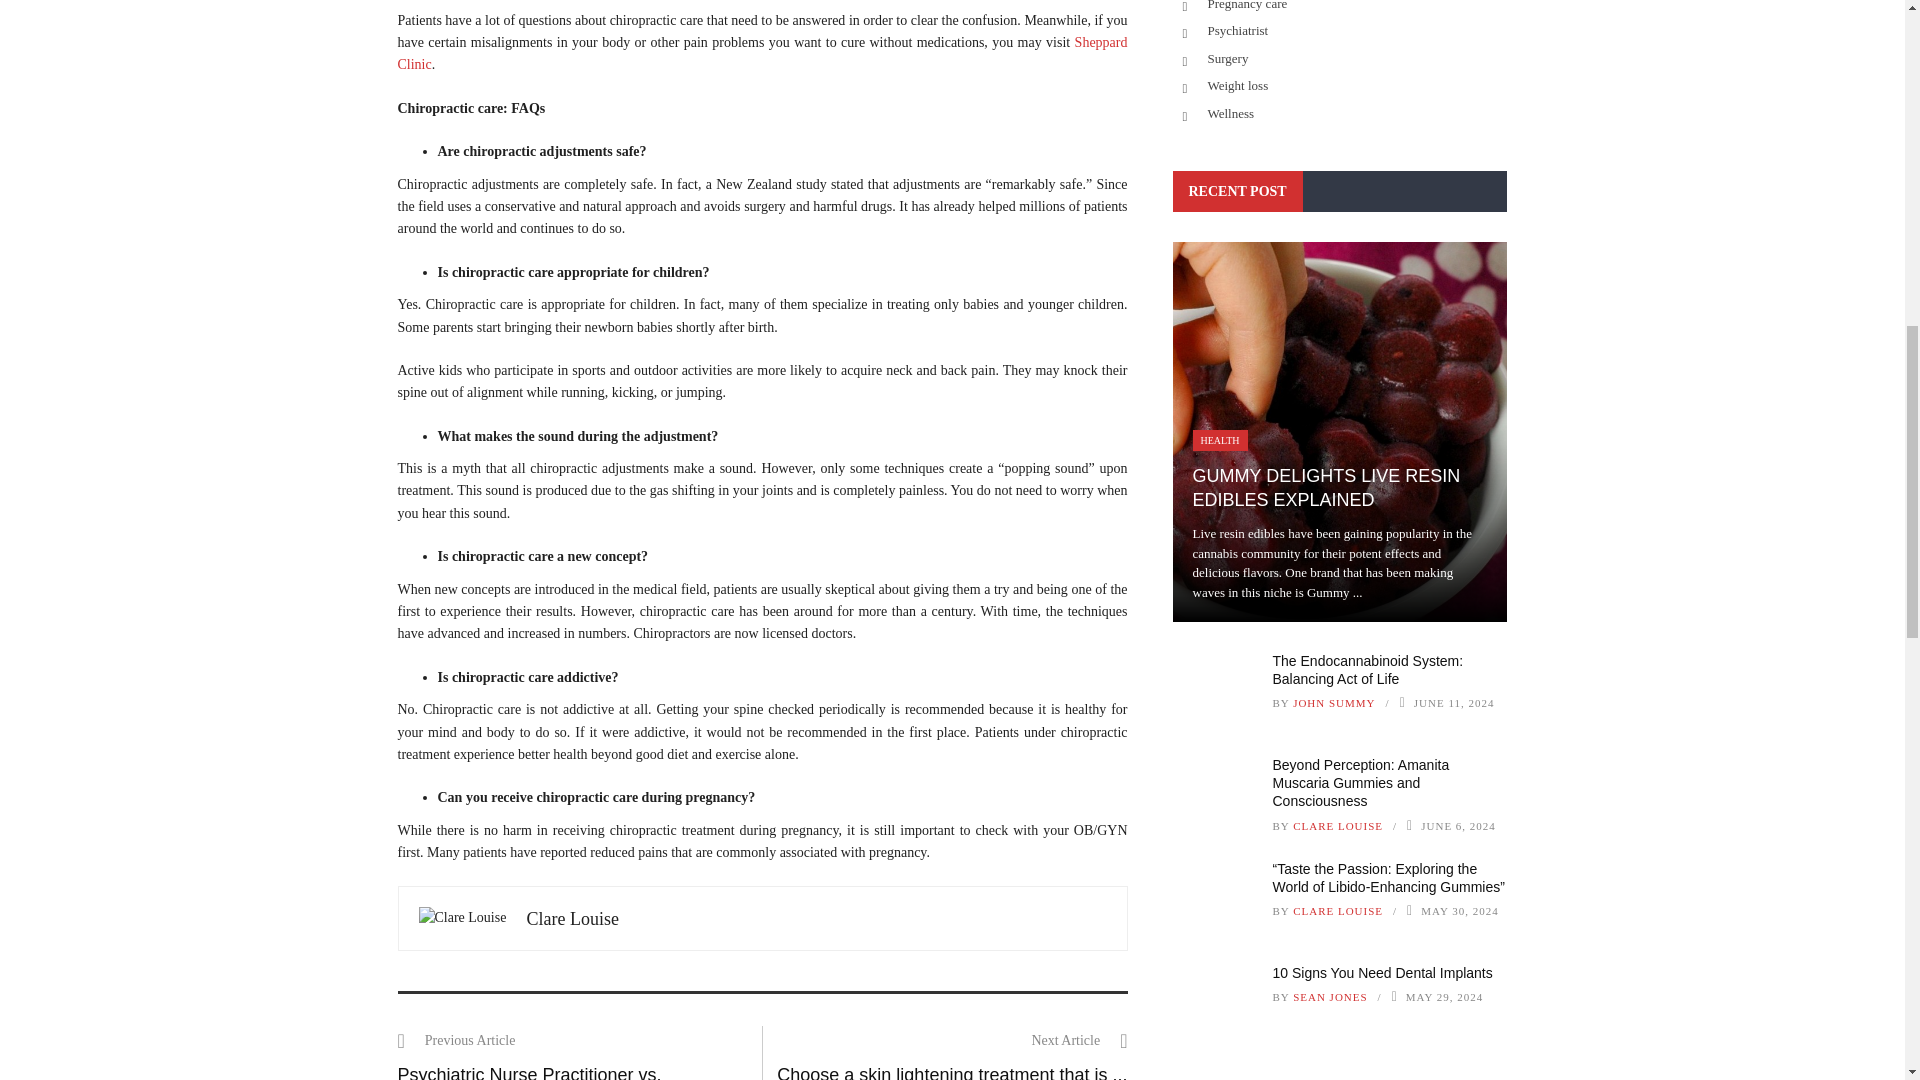 The image size is (1920, 1080). I want to click on Choose a skin lightening treatment that is ..., so click(952, 1072).